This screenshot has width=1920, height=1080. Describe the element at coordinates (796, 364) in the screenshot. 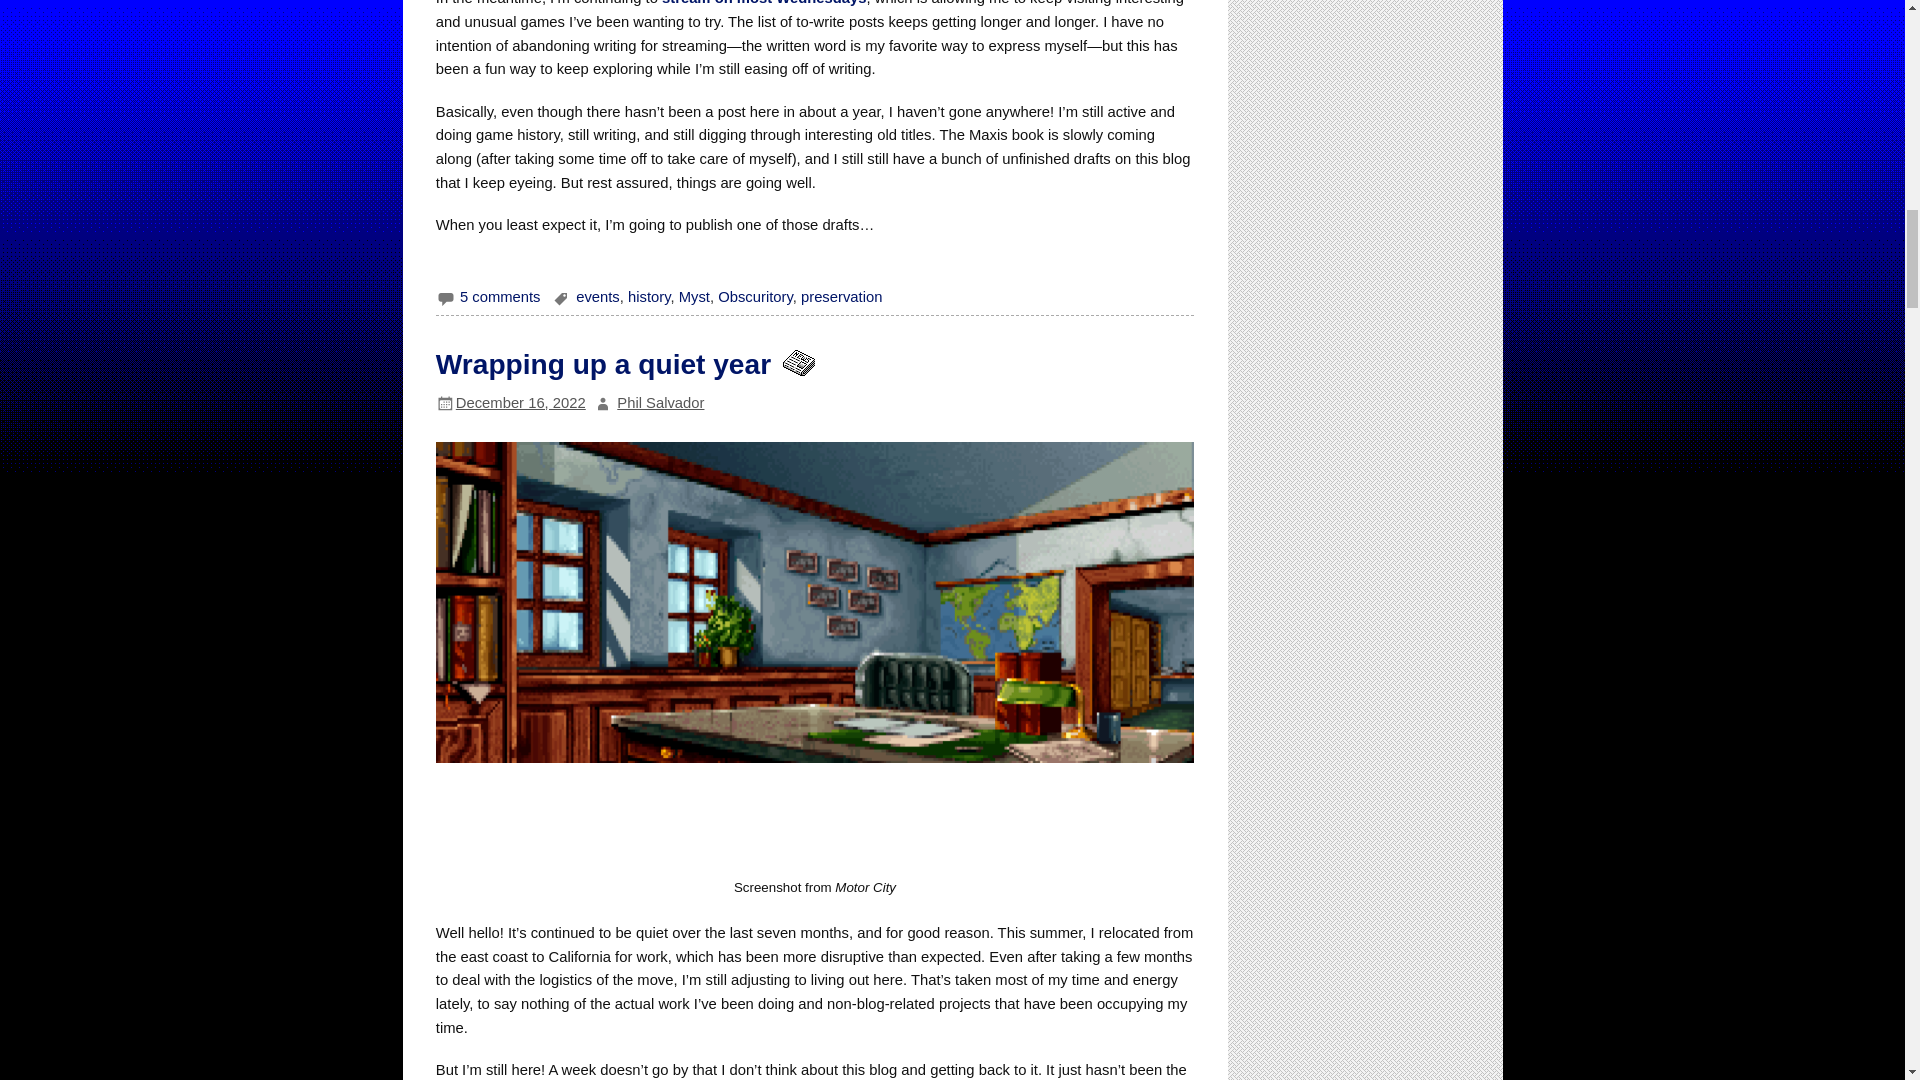

I see `Blog` at that location.